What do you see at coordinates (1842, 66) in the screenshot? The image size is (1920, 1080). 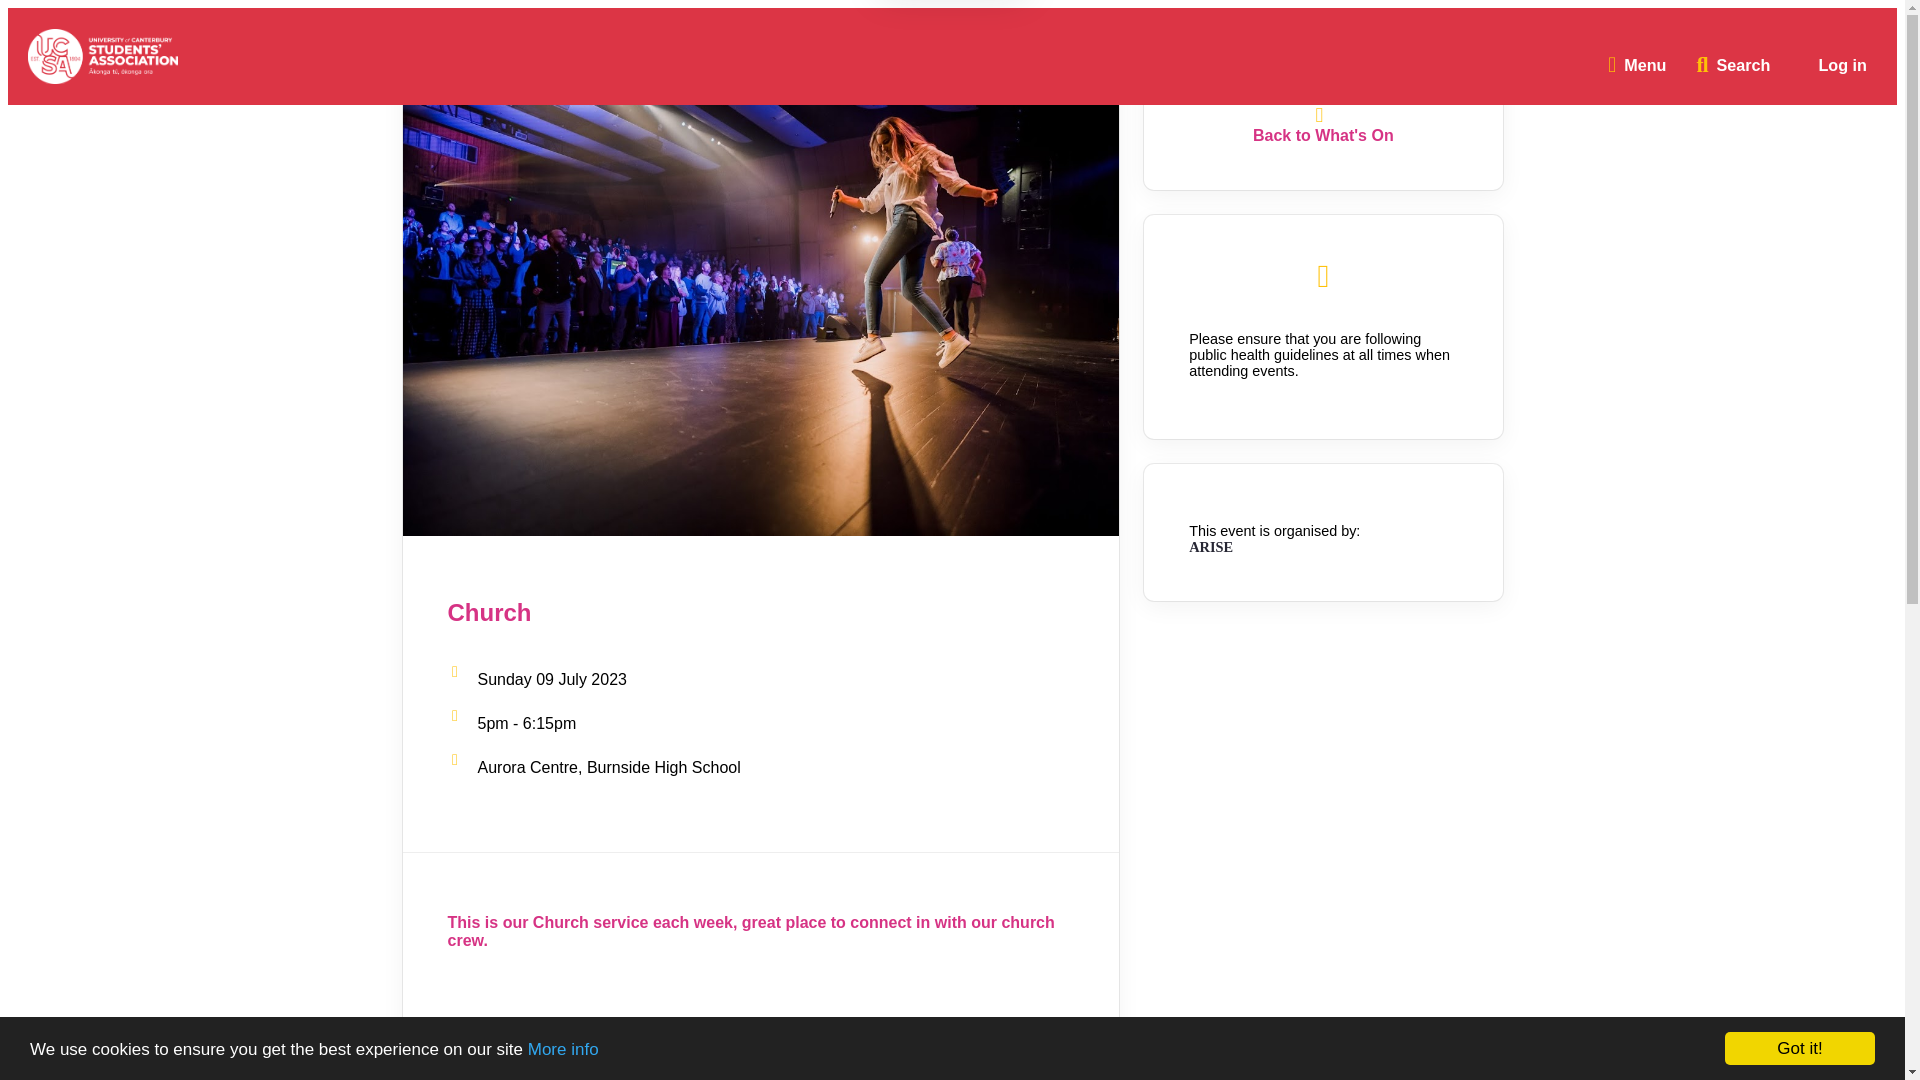 I see `Log in` at bounding box center [1842, 66].